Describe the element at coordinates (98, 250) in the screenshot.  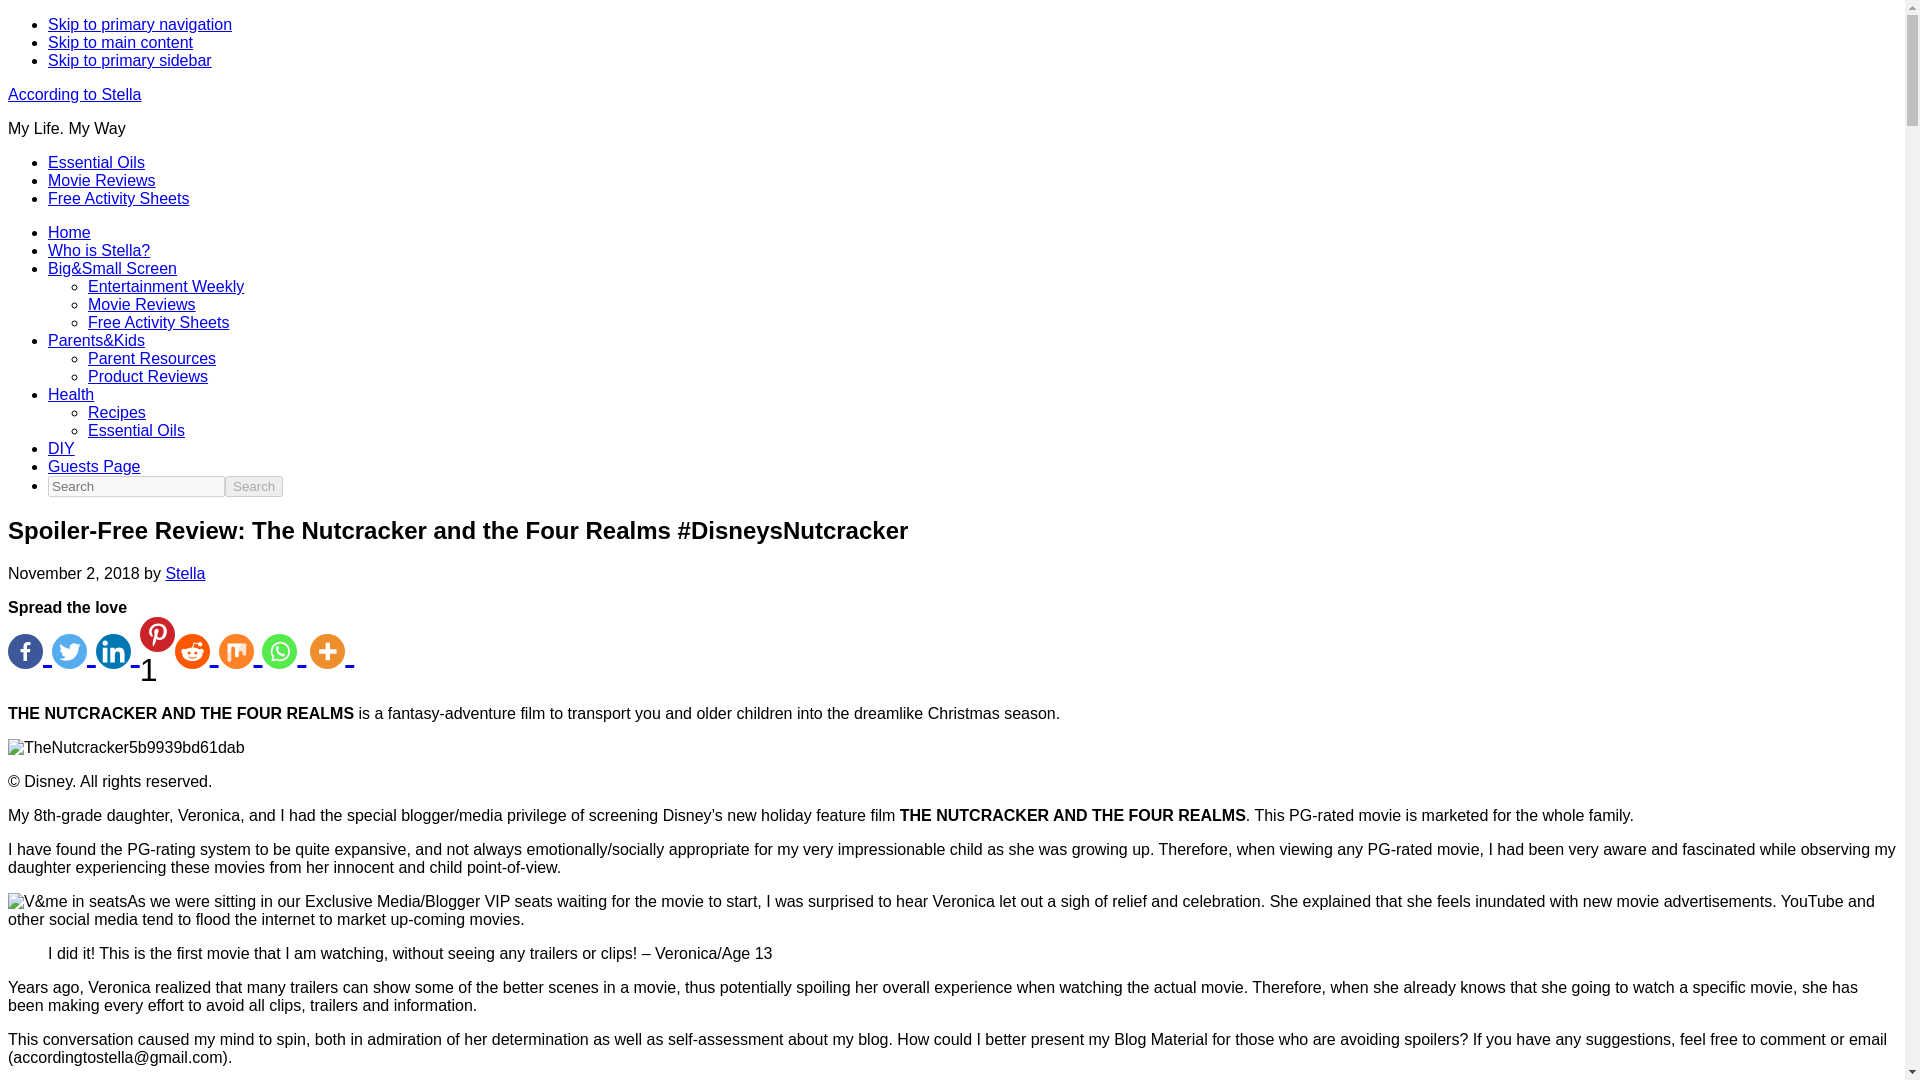
I see `Who is Stella?` at that location.